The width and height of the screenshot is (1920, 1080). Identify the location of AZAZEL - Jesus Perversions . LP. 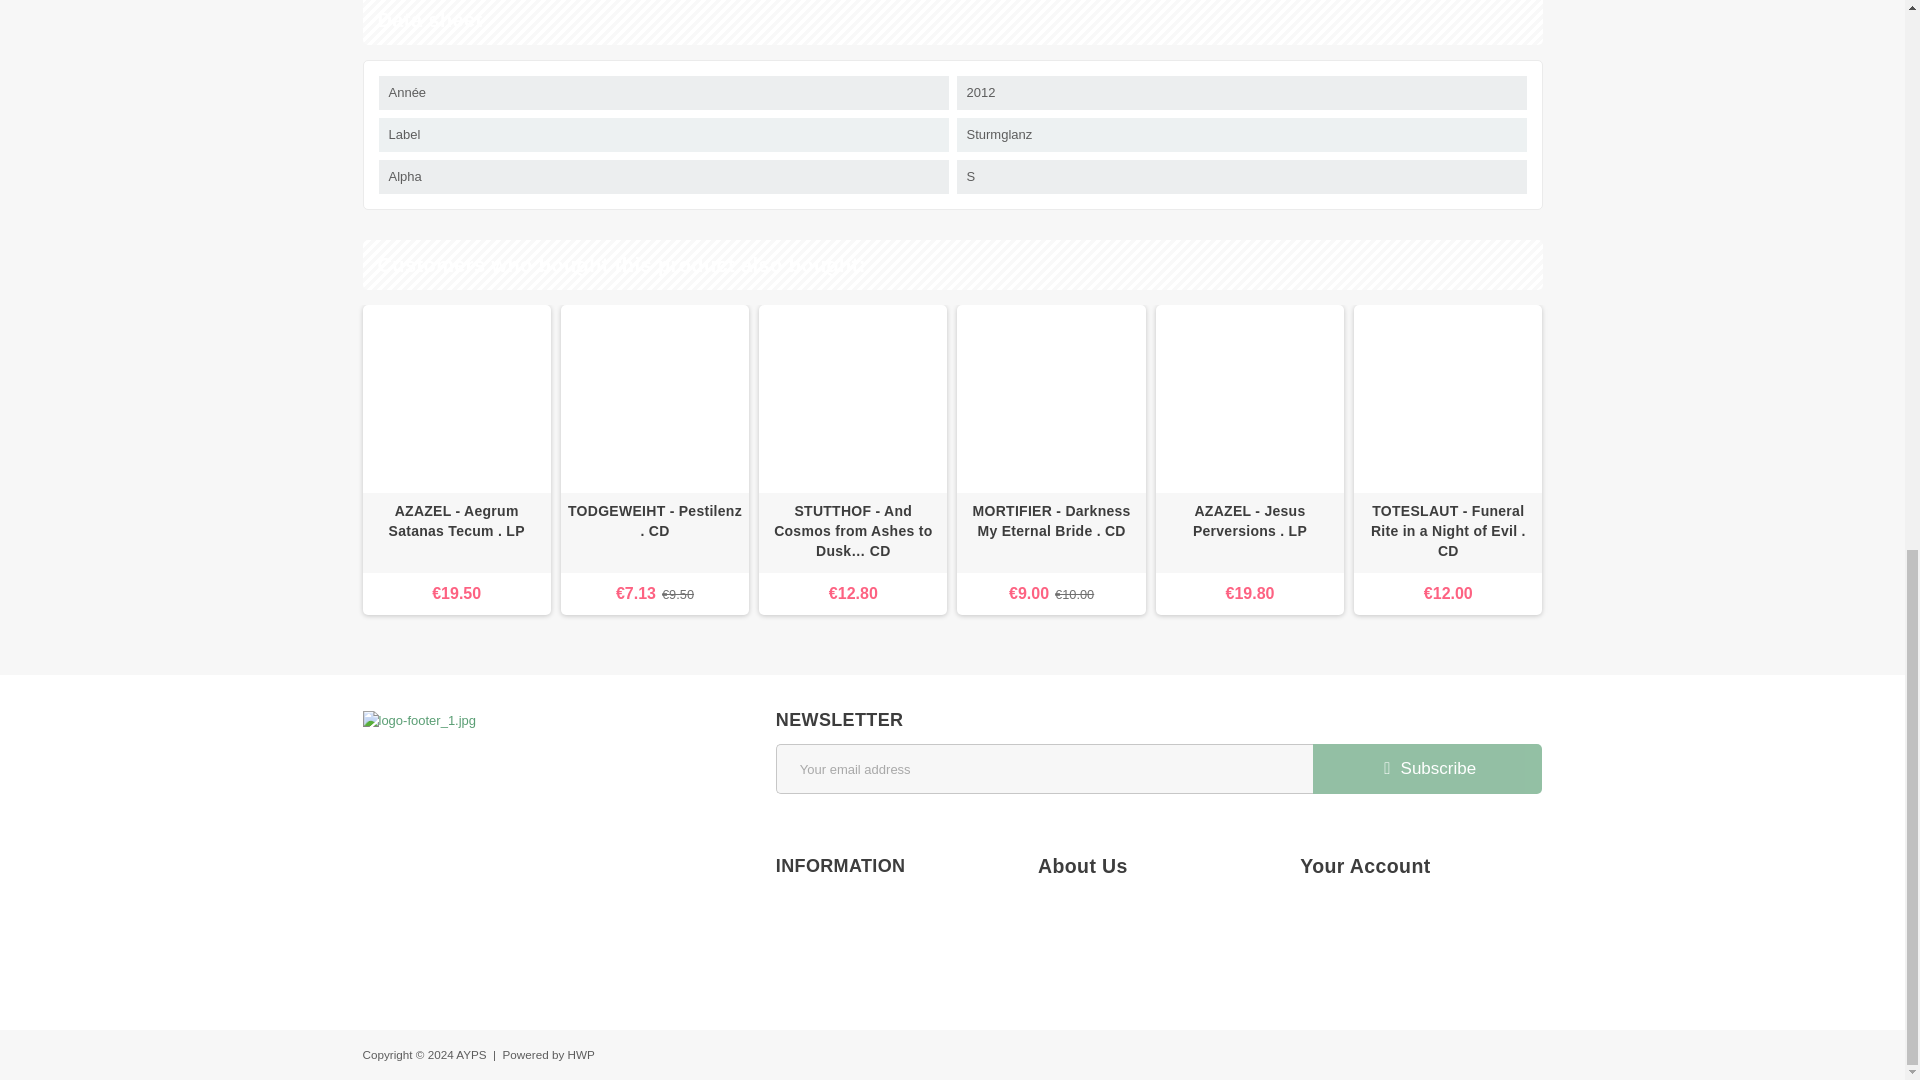
(1250, 532).